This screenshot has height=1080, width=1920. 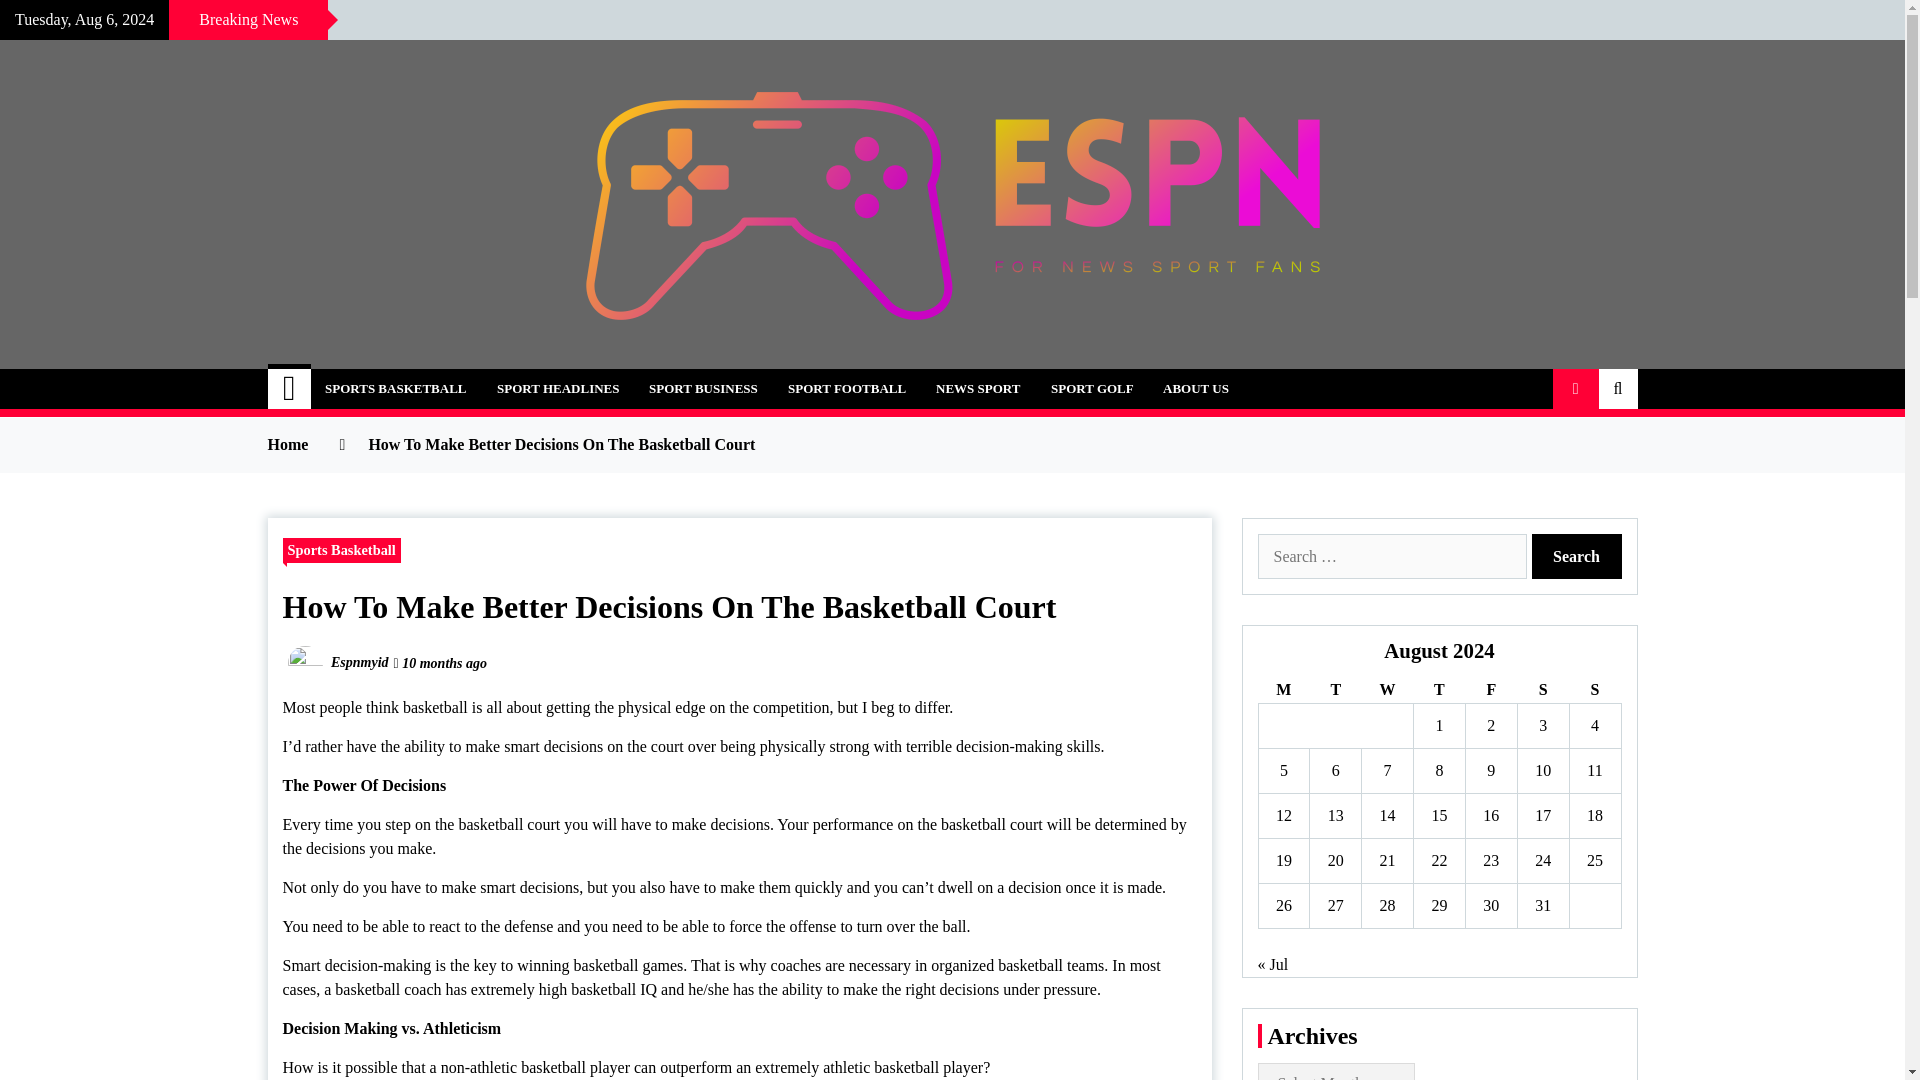 What do you see at coordinates (1490, 690) in the screenshot?
I see `Friday` at bounding box center [1490, 690].